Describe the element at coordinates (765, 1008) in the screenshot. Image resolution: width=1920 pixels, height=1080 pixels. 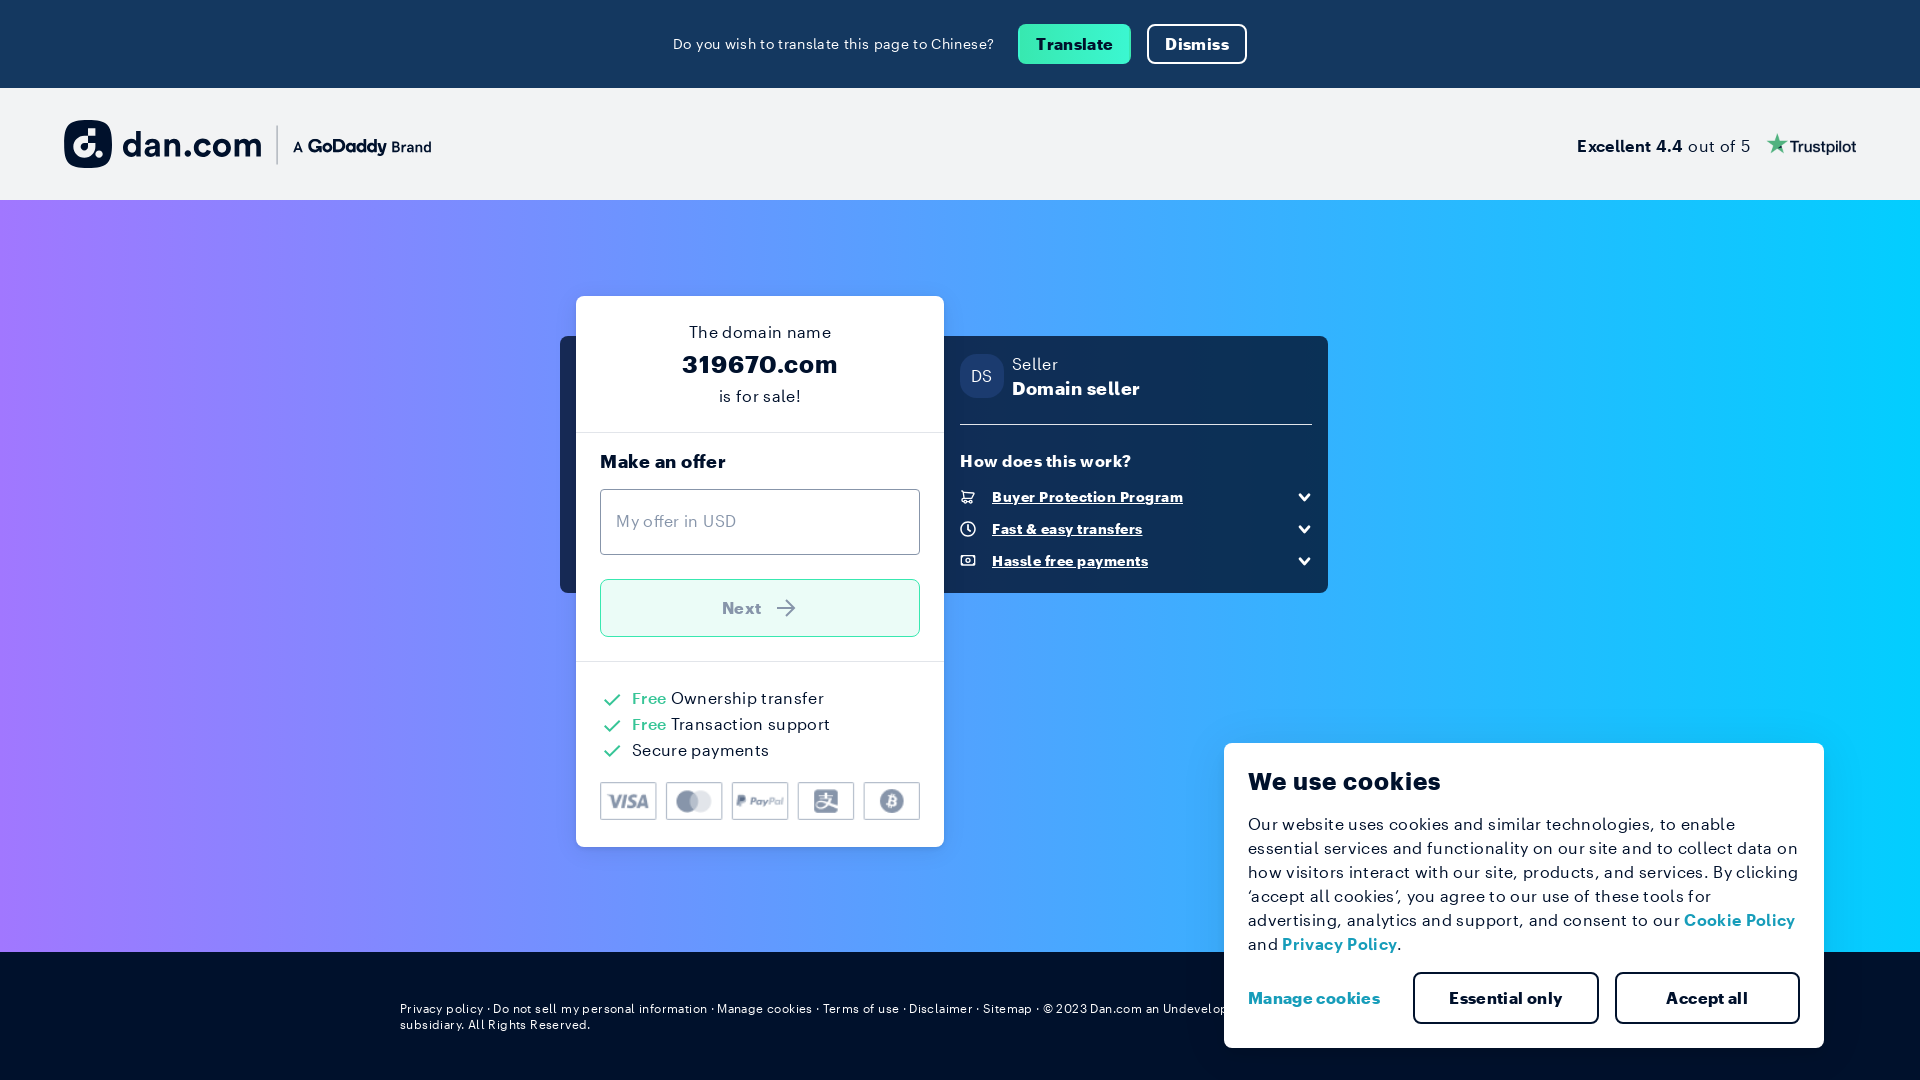
I see `Manage cookies` at that location.